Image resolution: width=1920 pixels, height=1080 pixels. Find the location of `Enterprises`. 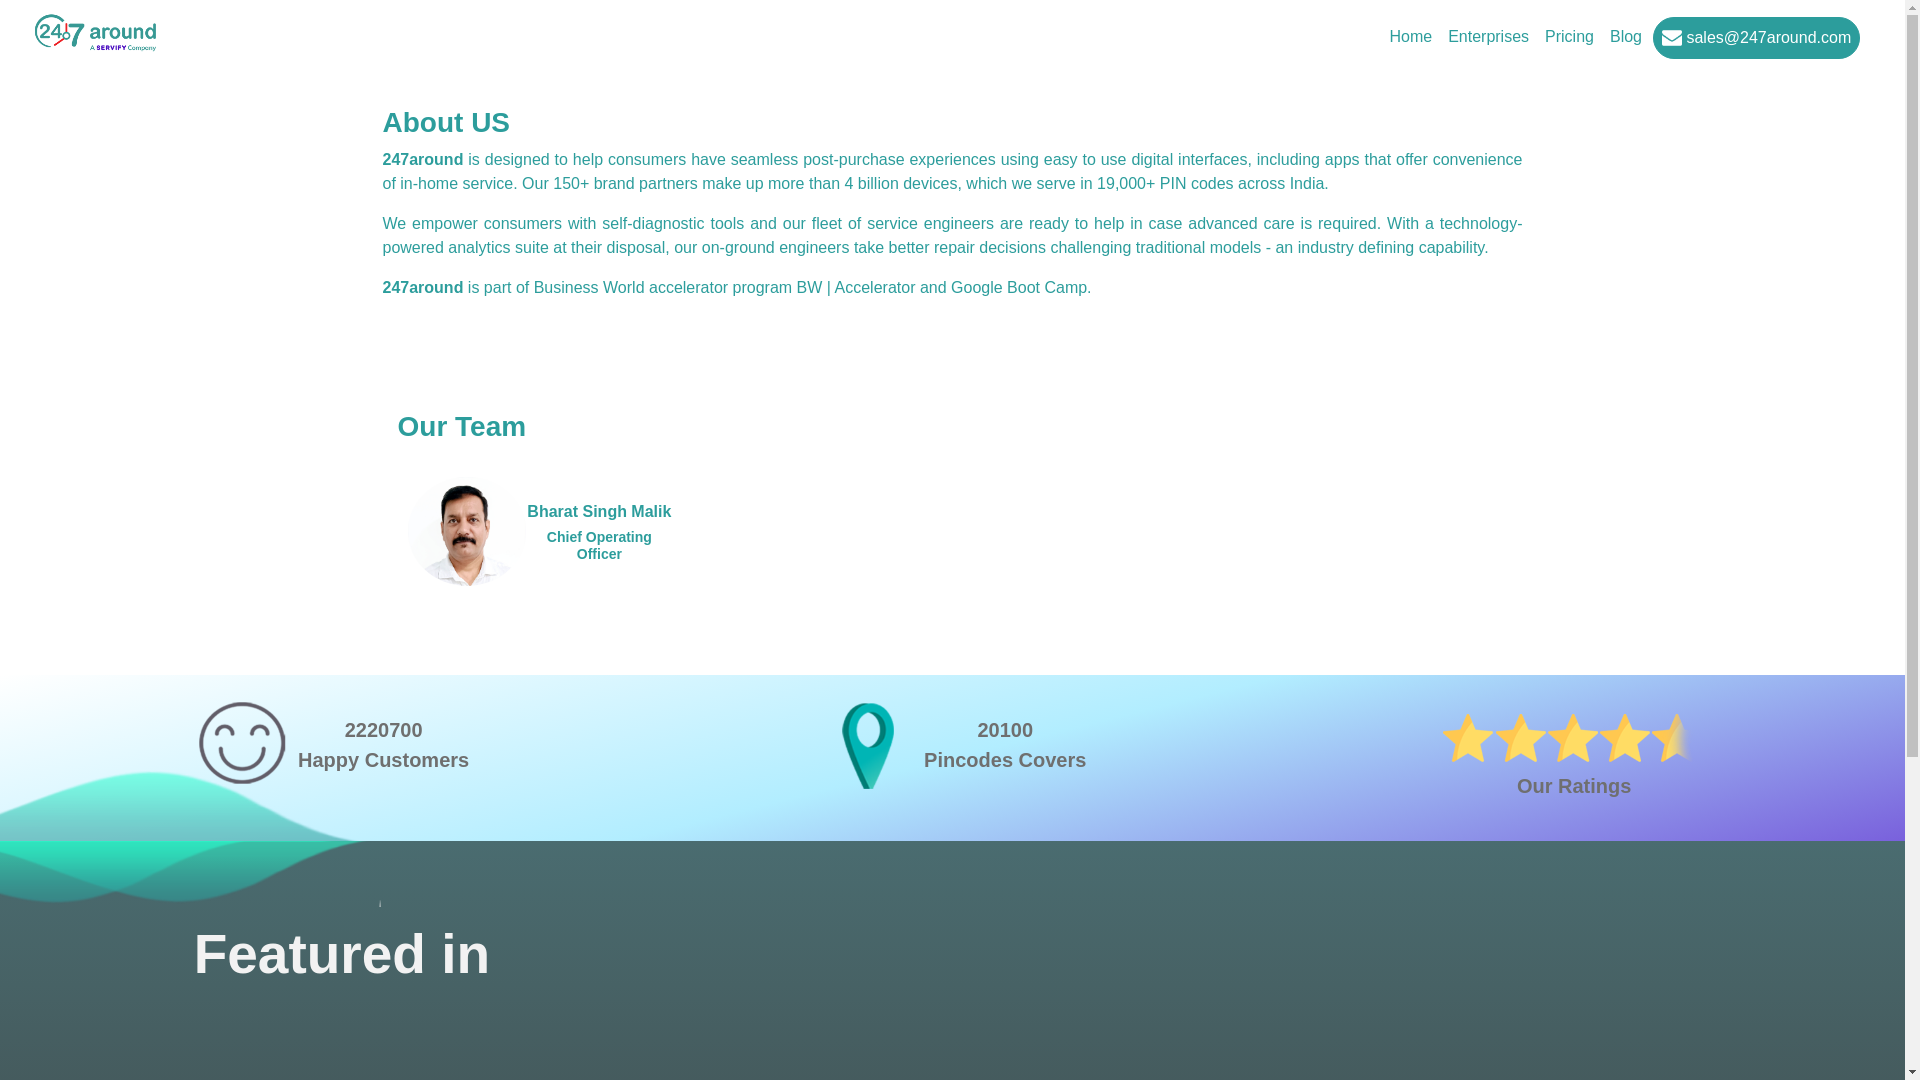

Enterprises is located at coordinates (1488, 37).